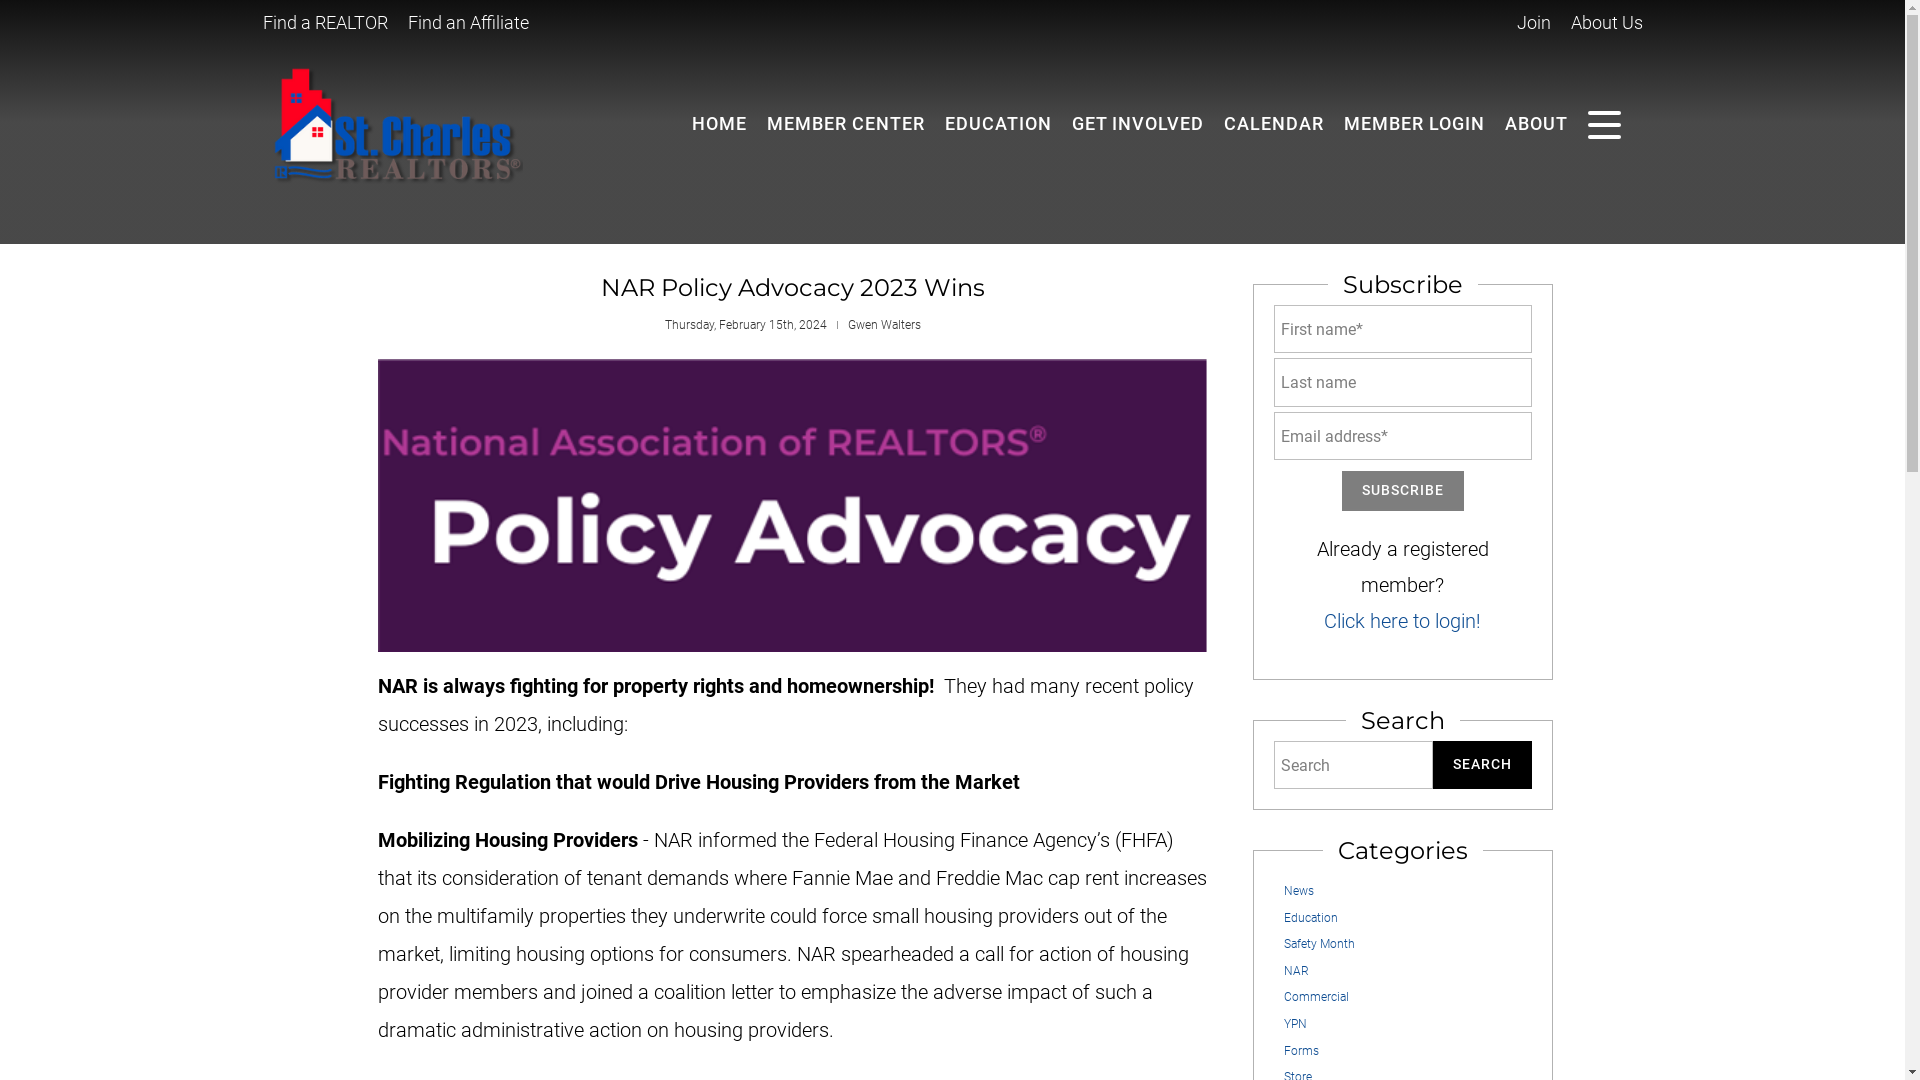  What do you see at coordinates (1534, 124) in the screenshot?
I see `ABOUT` at bounding box center [1534, 124].